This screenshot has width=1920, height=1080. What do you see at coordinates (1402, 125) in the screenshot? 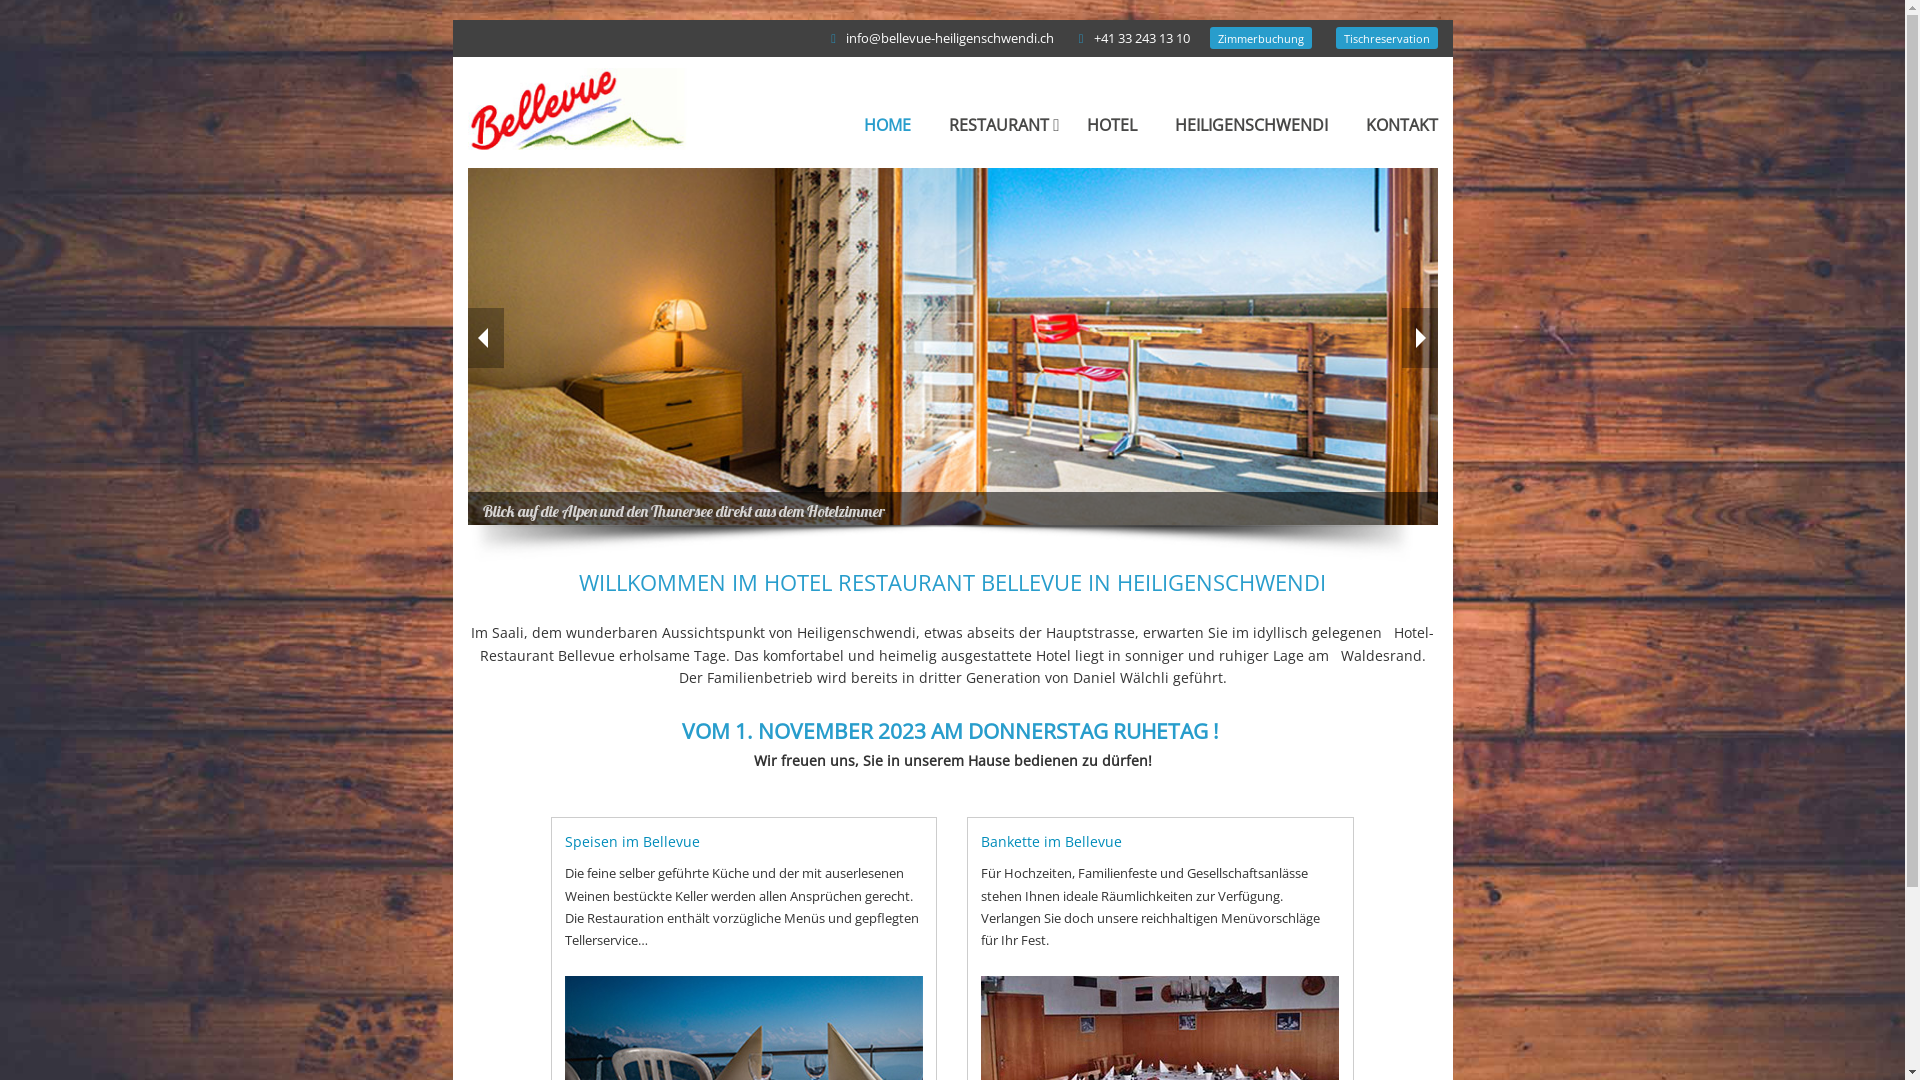
I see `KONTAKT` at bounding box center [1402, 125].